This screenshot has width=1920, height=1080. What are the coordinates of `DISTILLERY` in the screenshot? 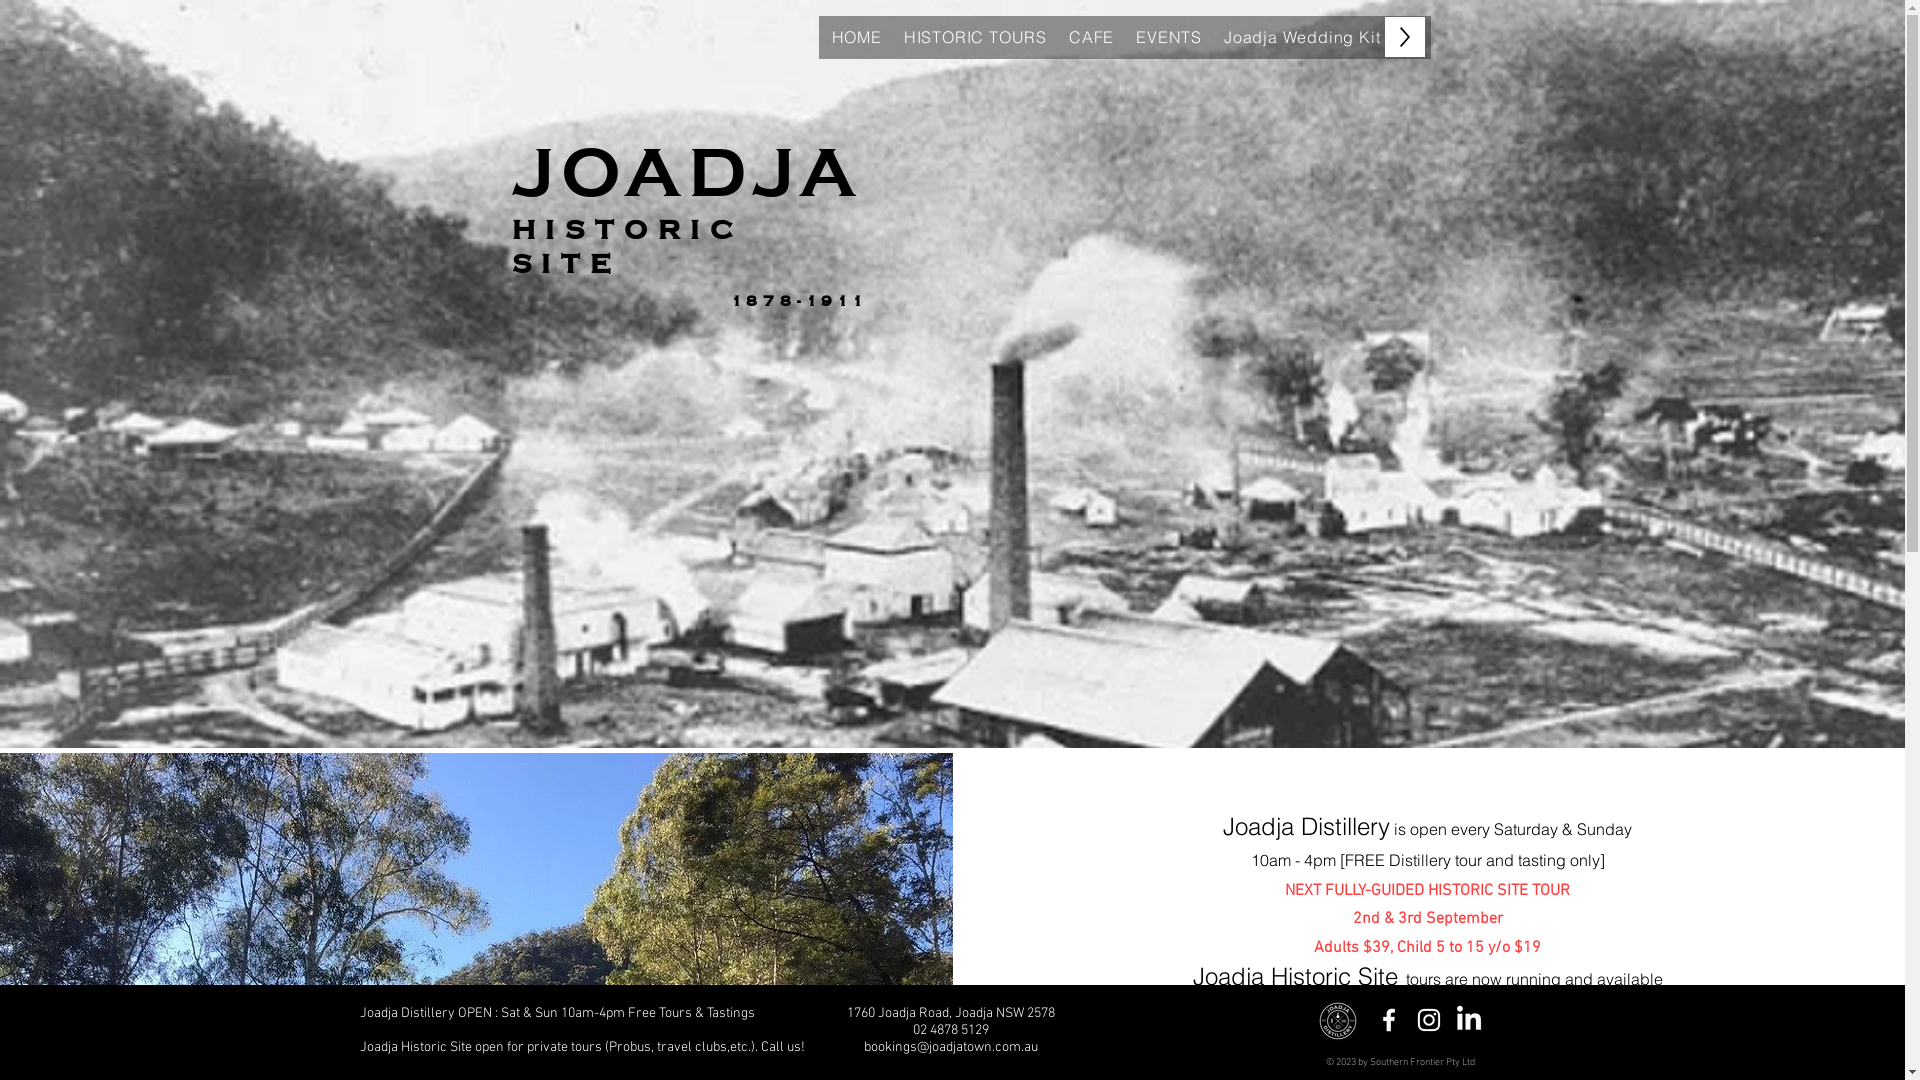 It's located at (1531, 37).